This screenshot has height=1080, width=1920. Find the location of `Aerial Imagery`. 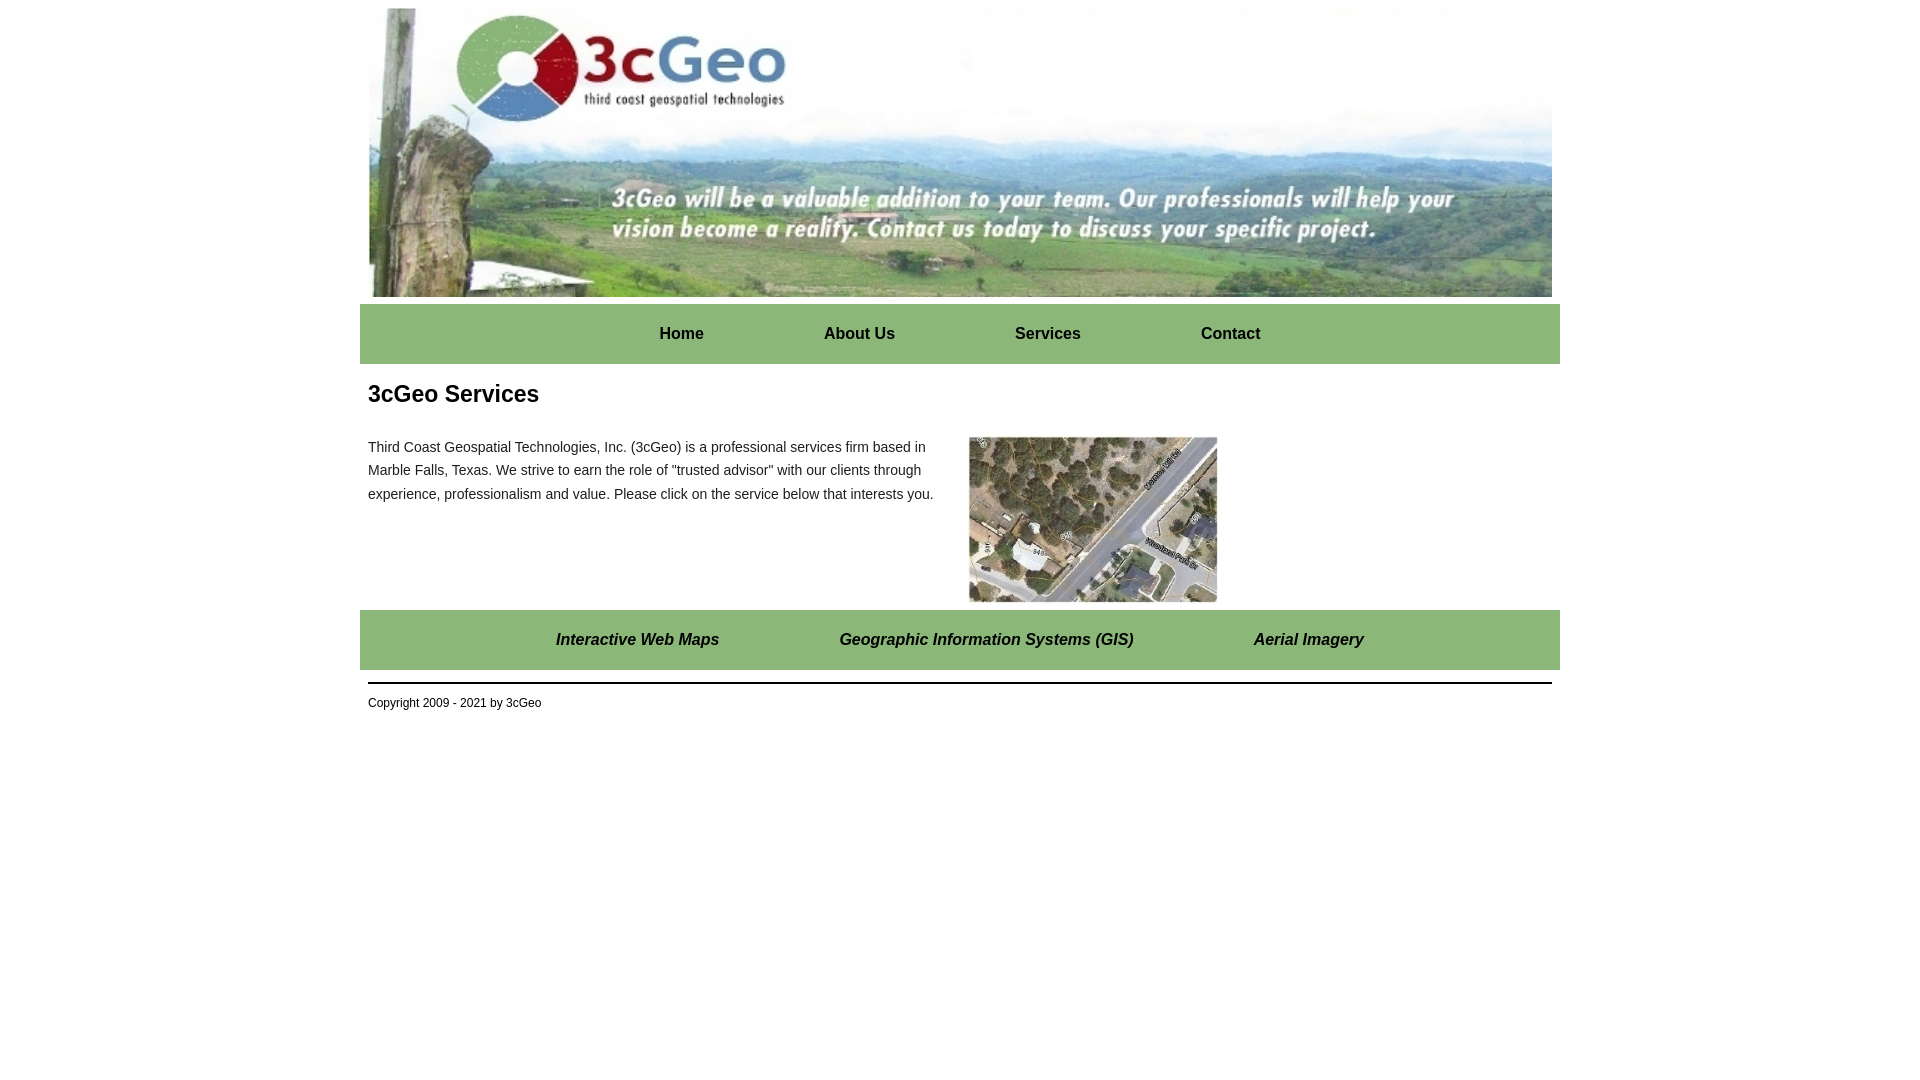

Aerial Imagery is located at coordinates (1309, 640).